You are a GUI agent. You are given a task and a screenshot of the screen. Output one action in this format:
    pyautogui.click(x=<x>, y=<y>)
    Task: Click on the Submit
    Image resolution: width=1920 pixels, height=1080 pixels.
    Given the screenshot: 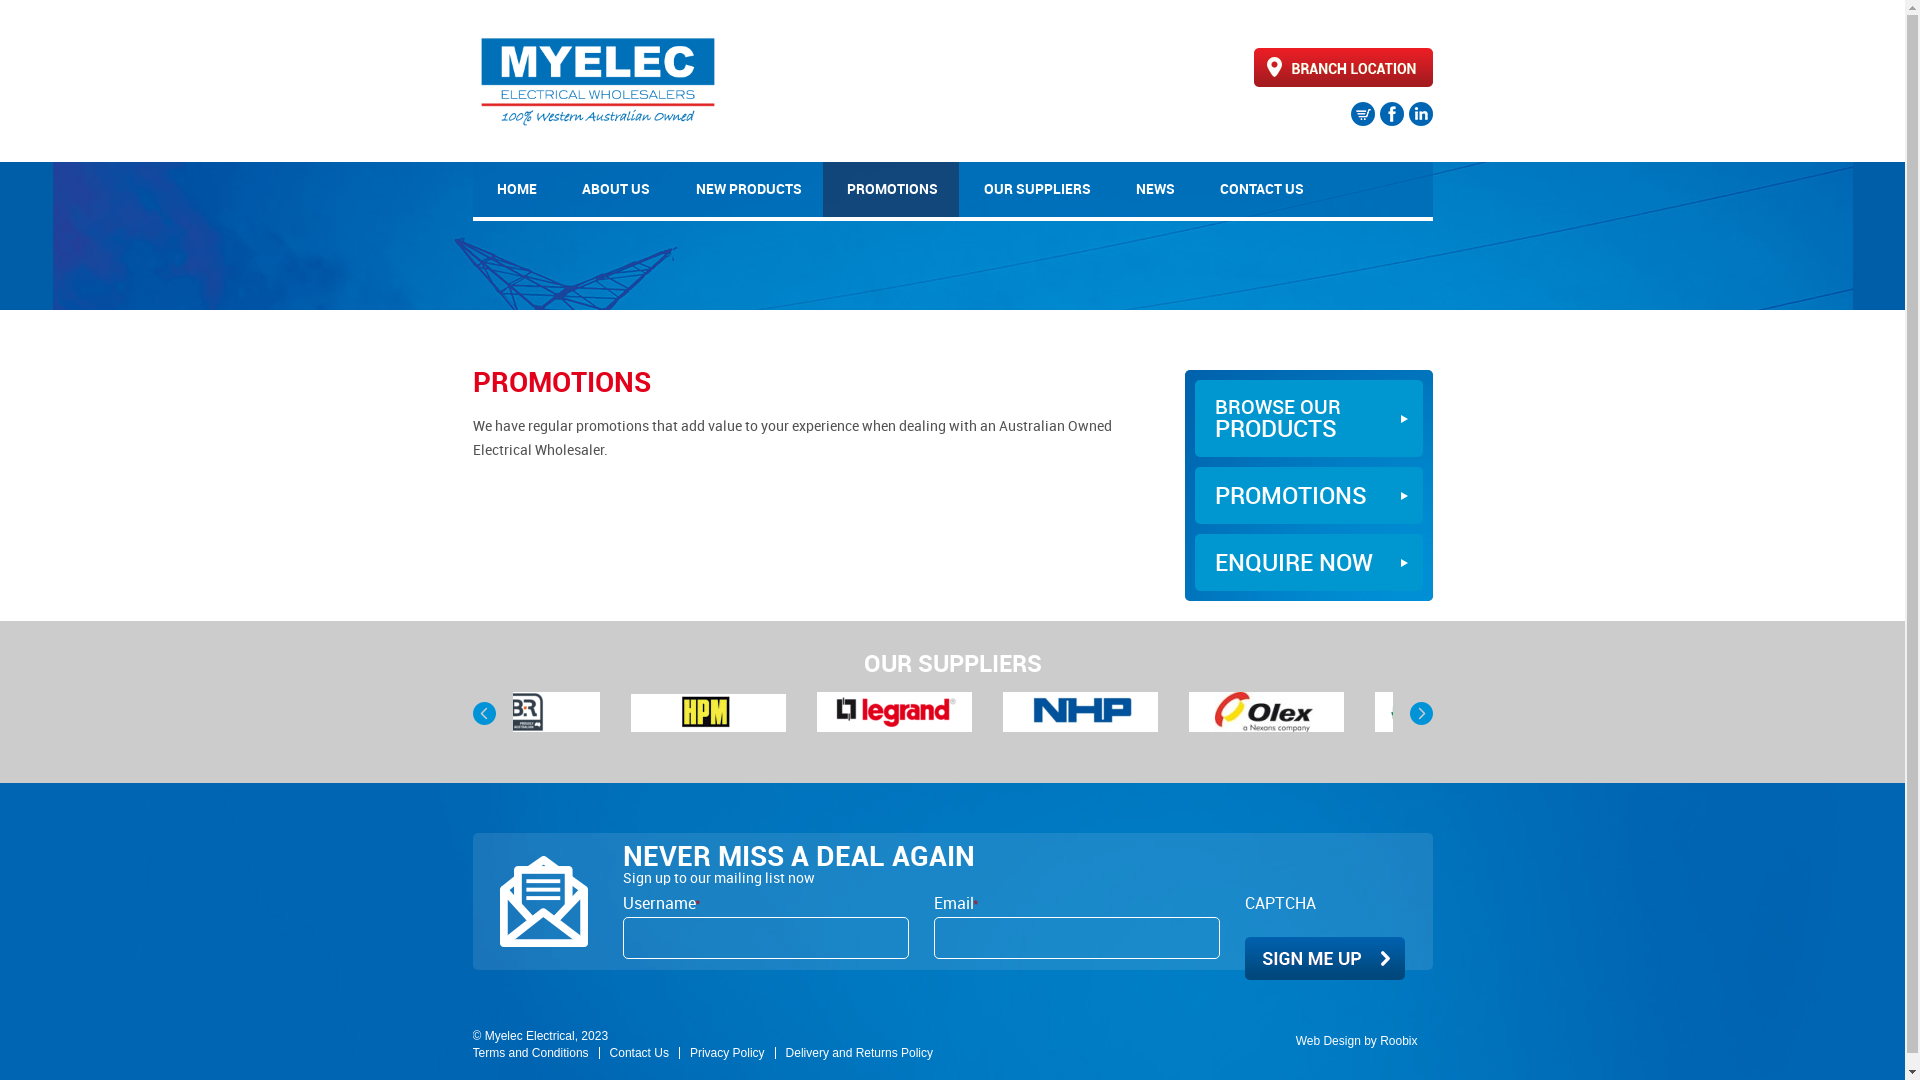 What is the action you would take?
    pyautogui.click(x=1324, y=958)
    